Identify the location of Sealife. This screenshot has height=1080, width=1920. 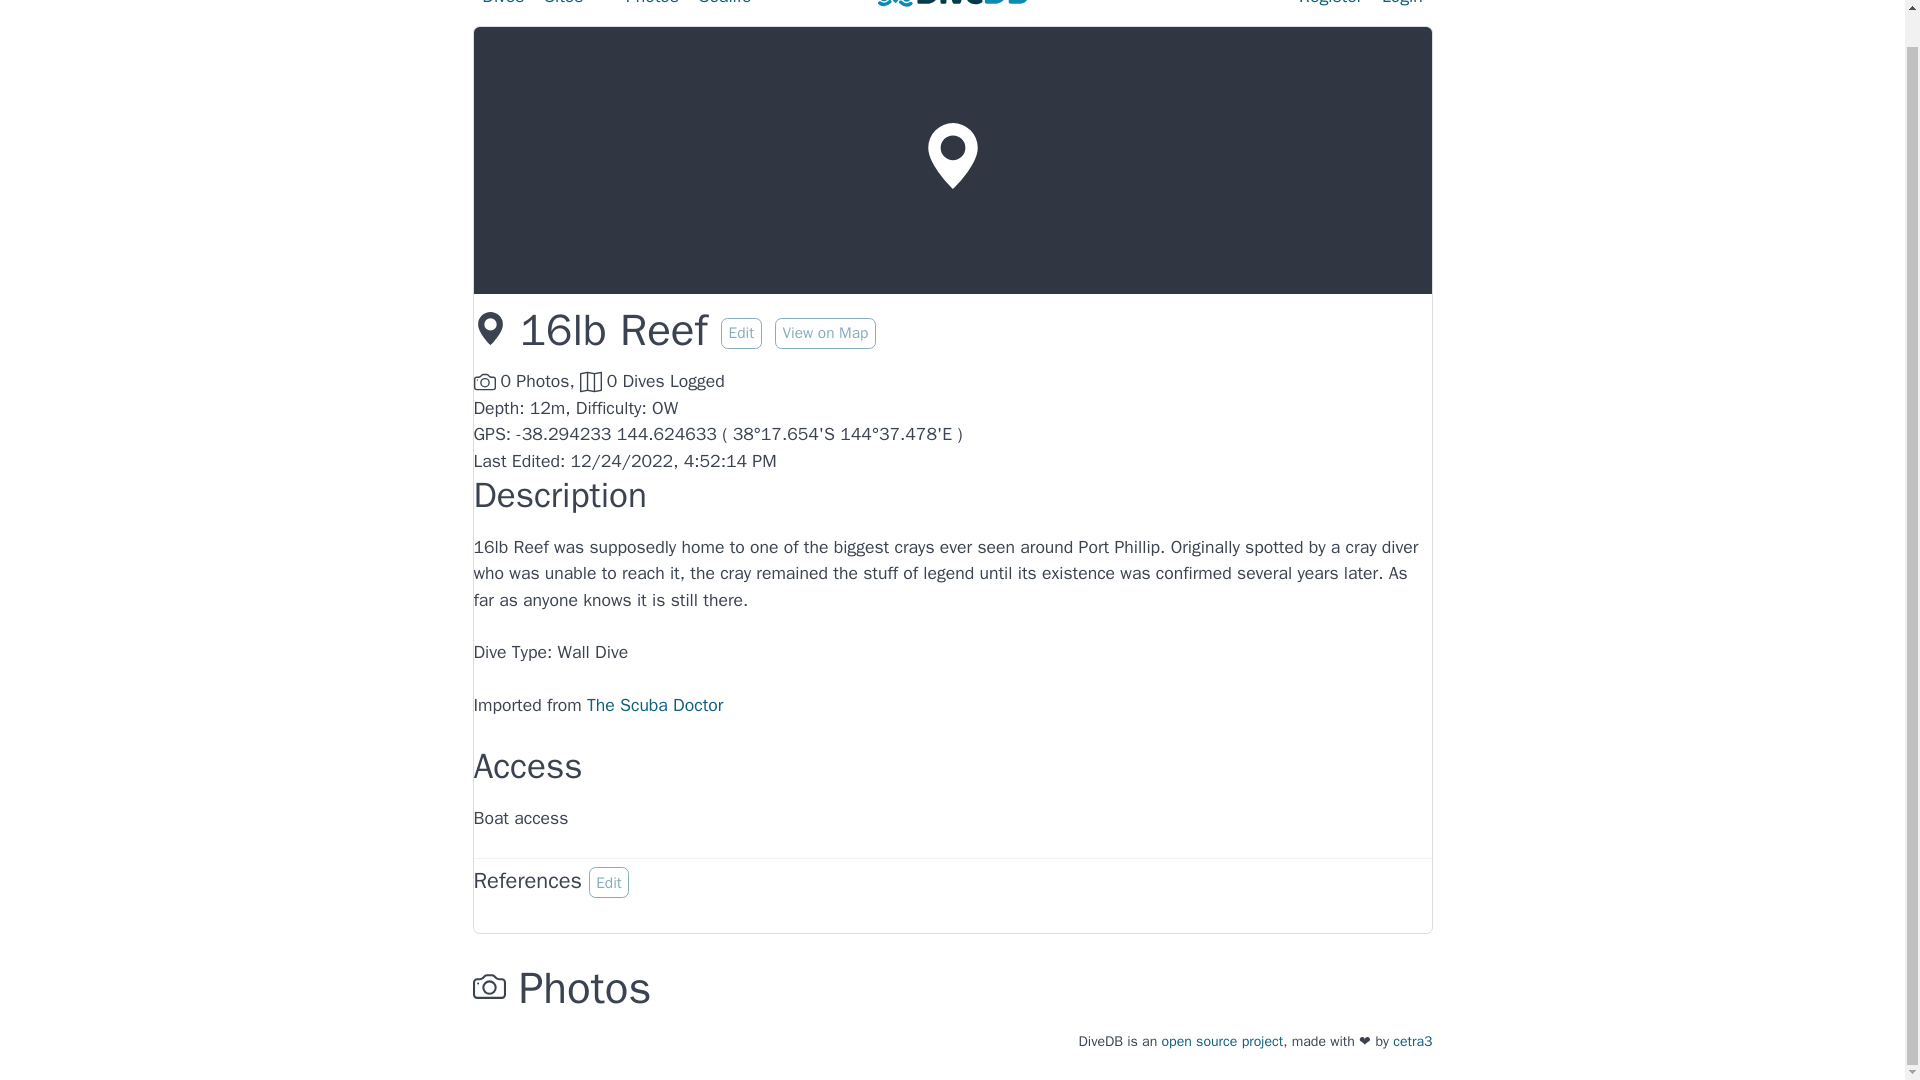
(726, 8).